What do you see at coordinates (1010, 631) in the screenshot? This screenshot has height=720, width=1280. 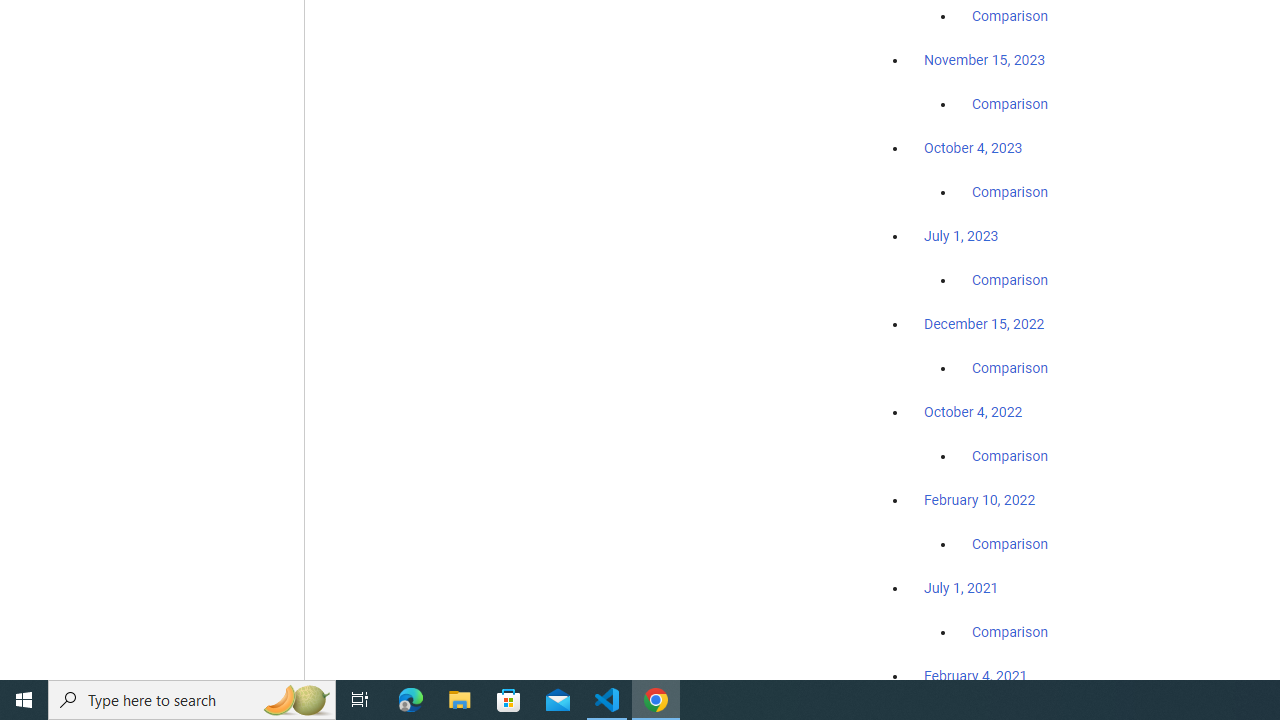 I see `Comparison` at bounding box center [1010, 631].